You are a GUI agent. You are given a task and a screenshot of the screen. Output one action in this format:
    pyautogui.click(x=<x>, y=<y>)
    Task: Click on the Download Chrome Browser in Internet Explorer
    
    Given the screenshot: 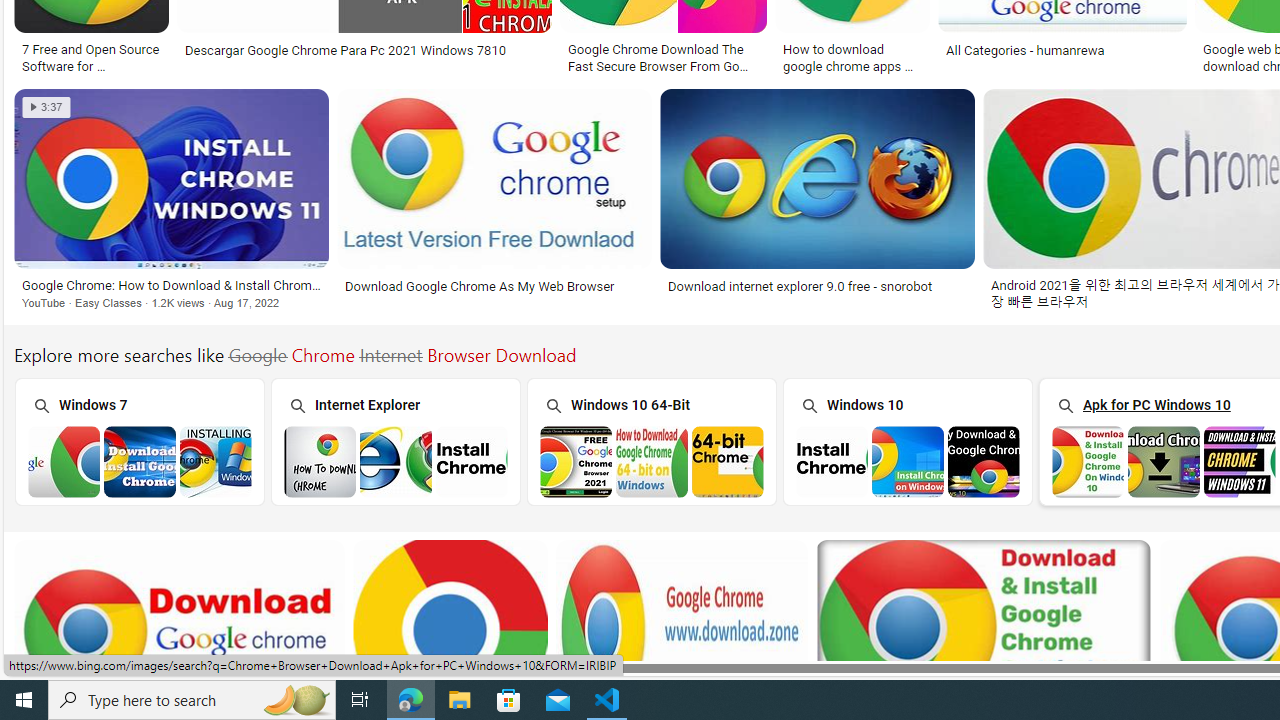 What is the action you would take?
    pyautogui.click(x=396, y=461)
    